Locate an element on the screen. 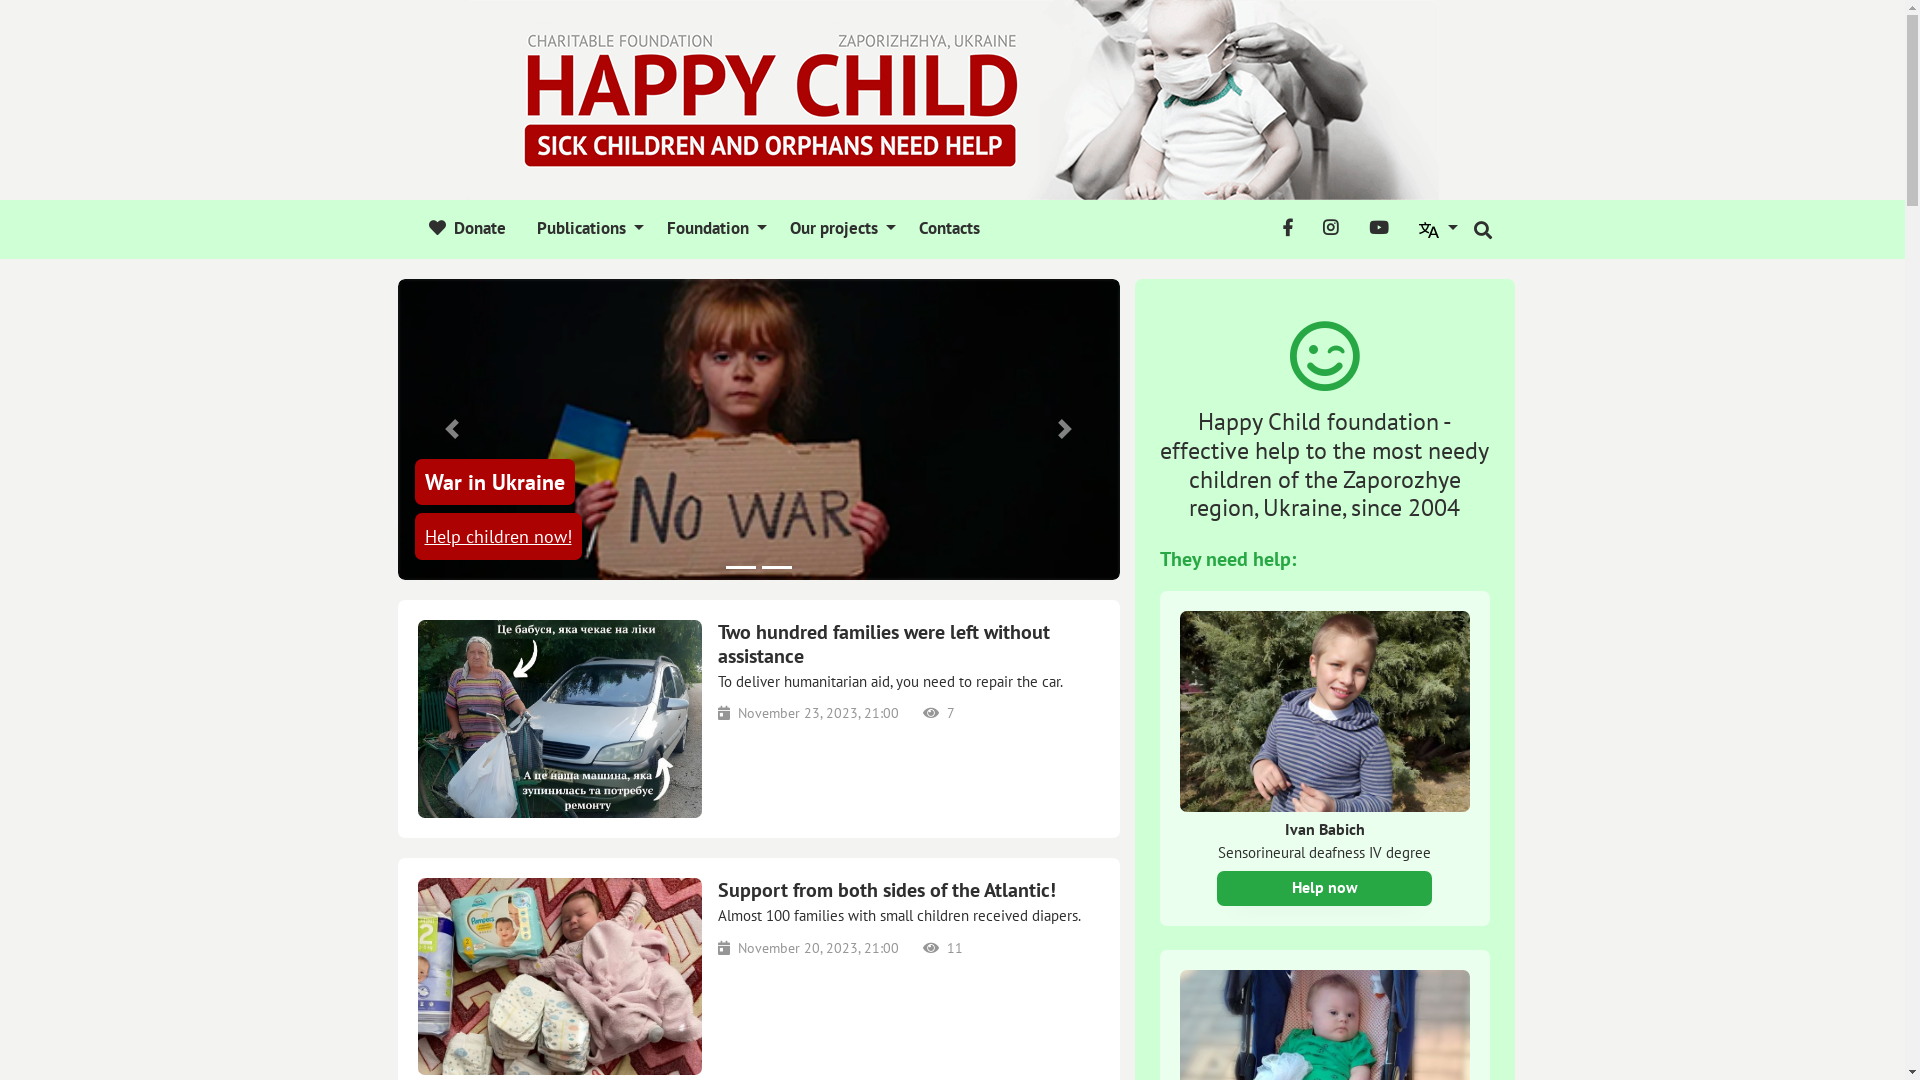 The width and height of the screenshot is (1920, 1080). Two hundred families were left without assistance is located at coordinates (909, 644).